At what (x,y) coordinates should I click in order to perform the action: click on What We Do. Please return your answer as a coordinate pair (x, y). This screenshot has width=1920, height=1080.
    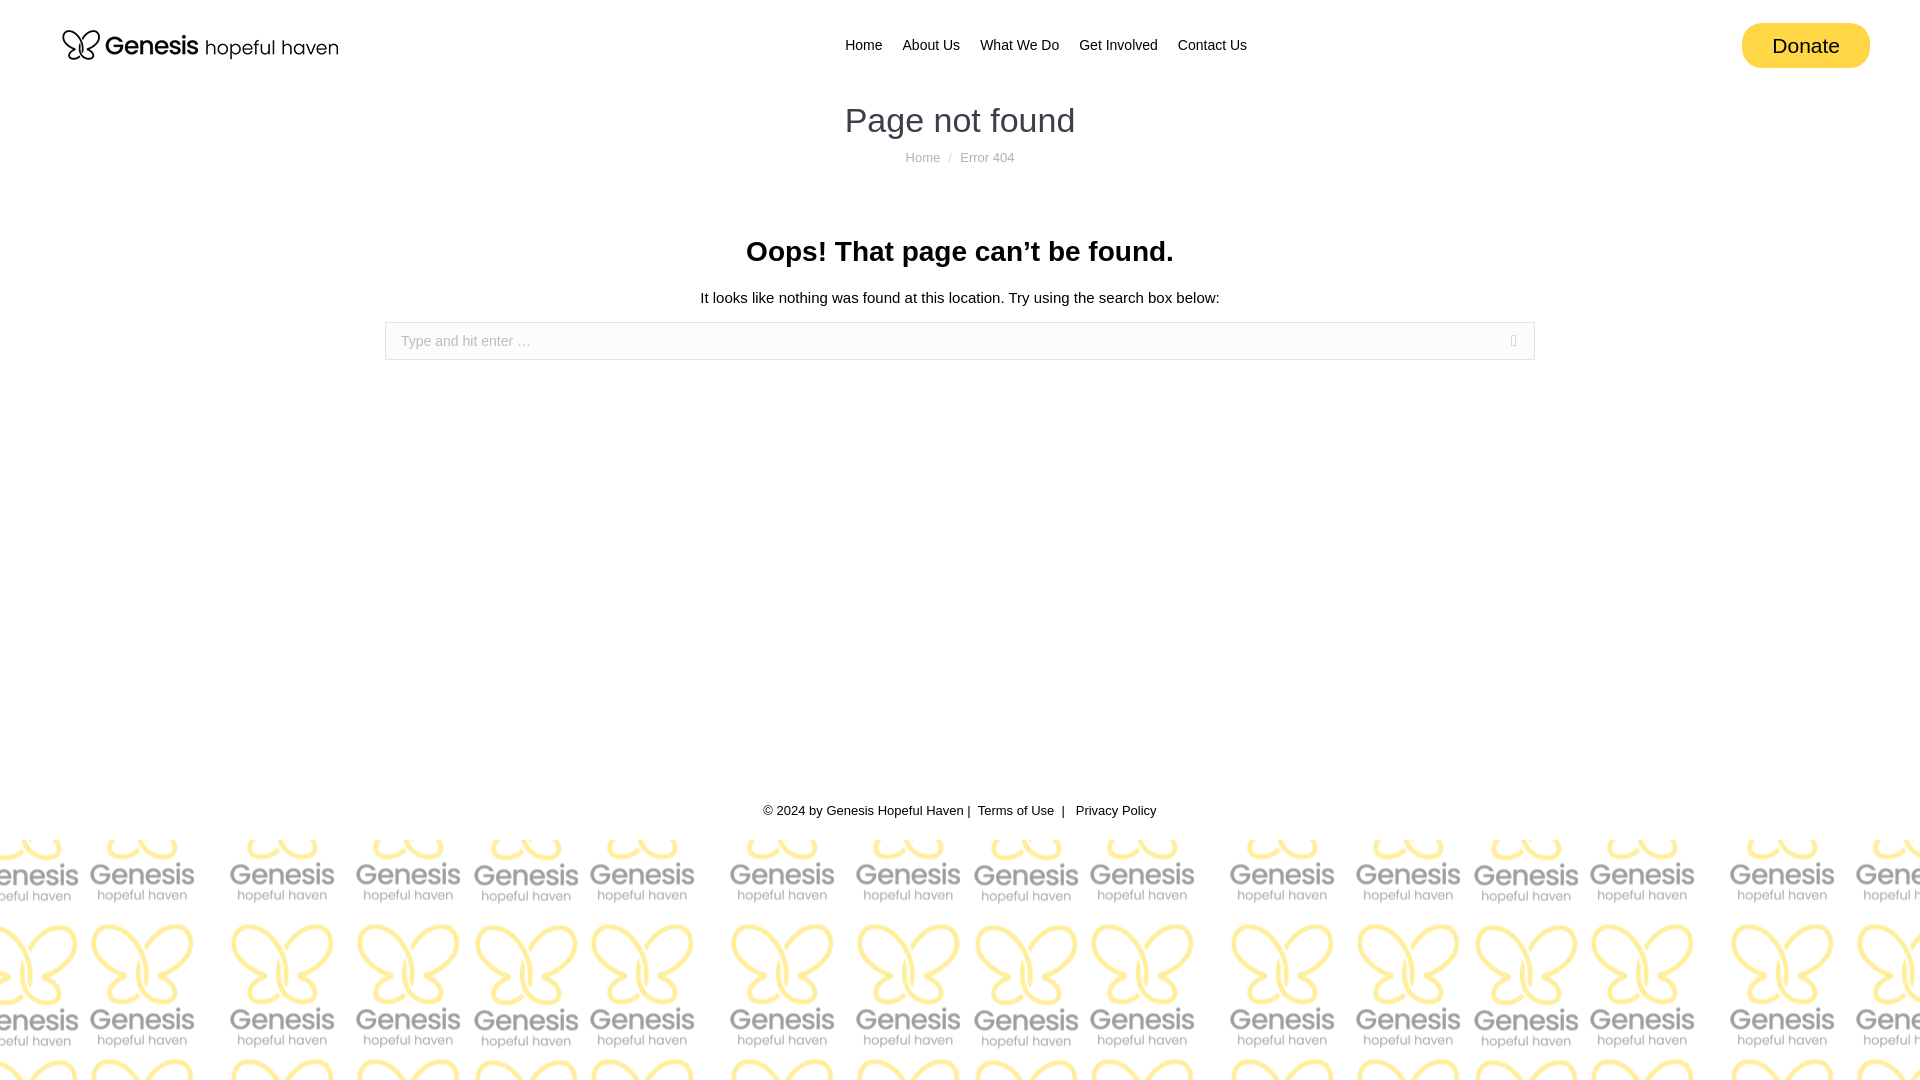
    Looking at the image, I should click on (1019, 44).